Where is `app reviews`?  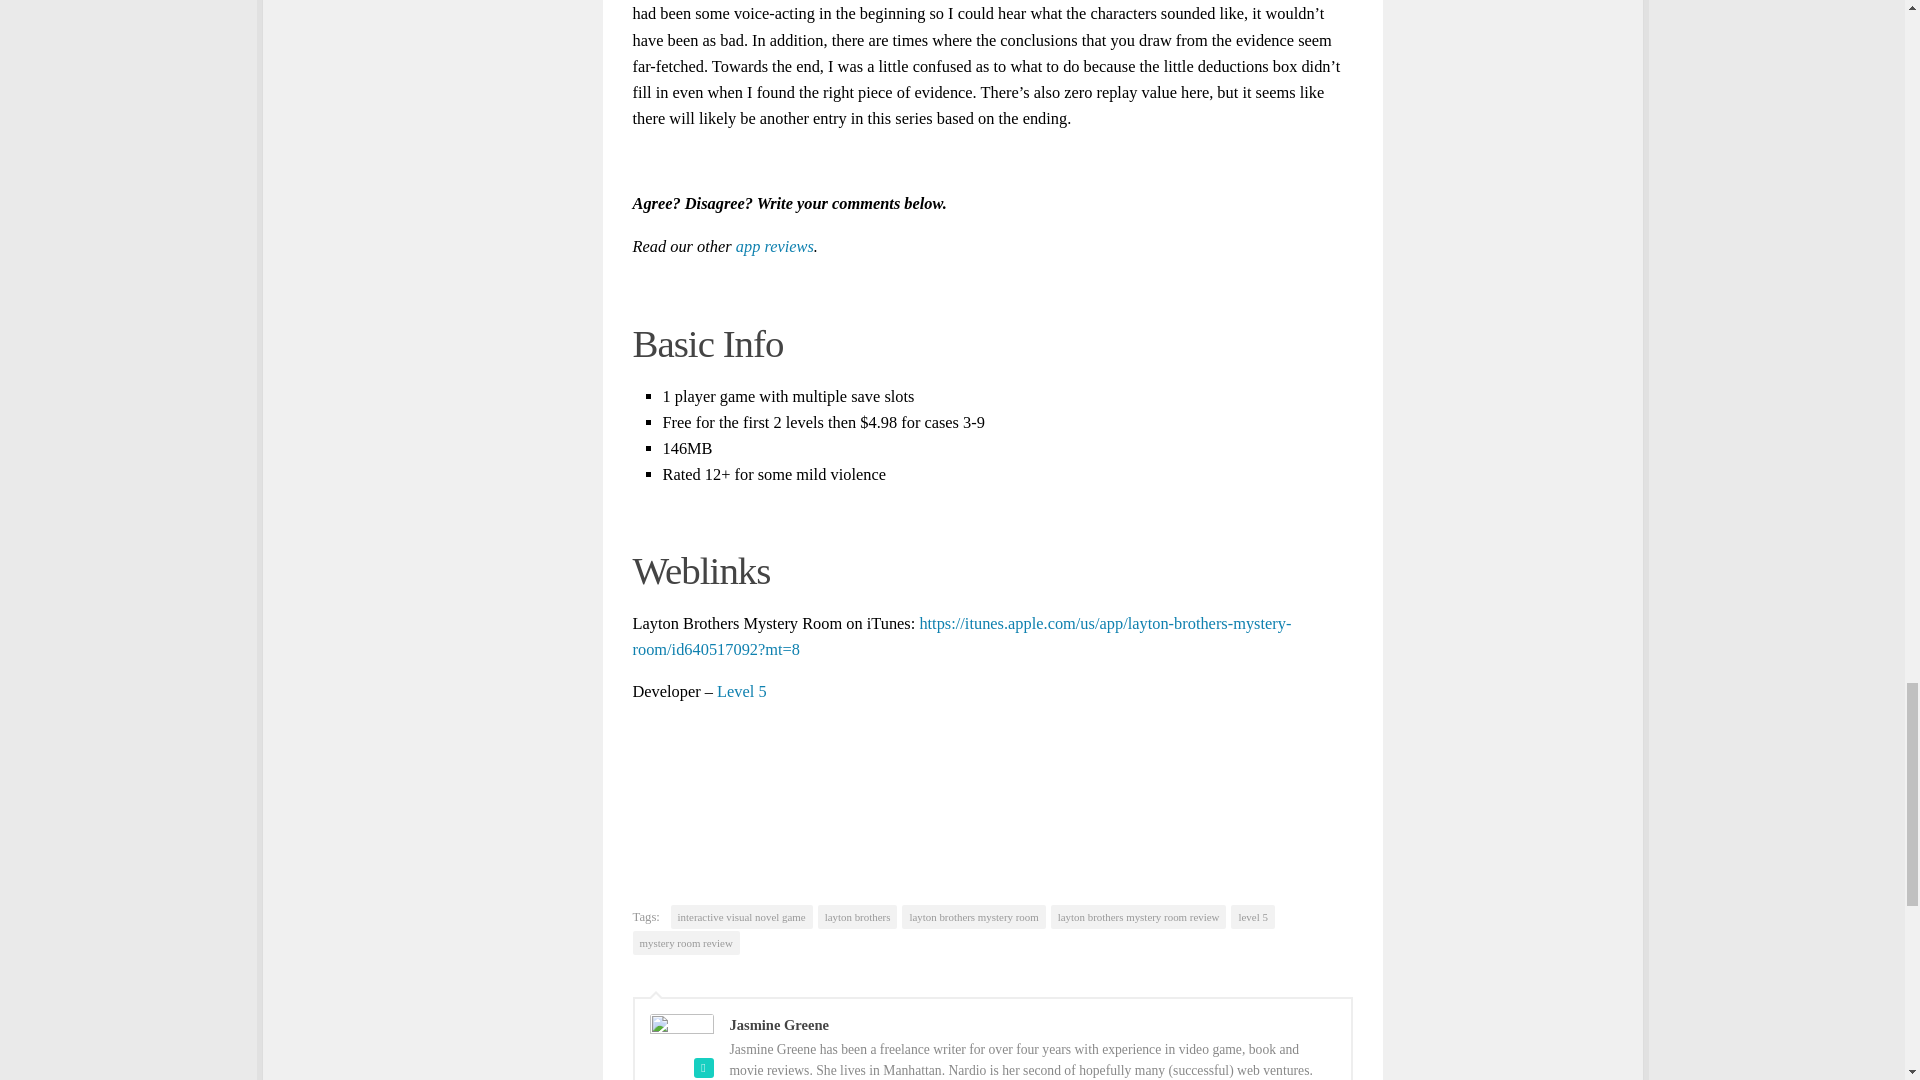 app reviews is located at coordinates (774, 246).